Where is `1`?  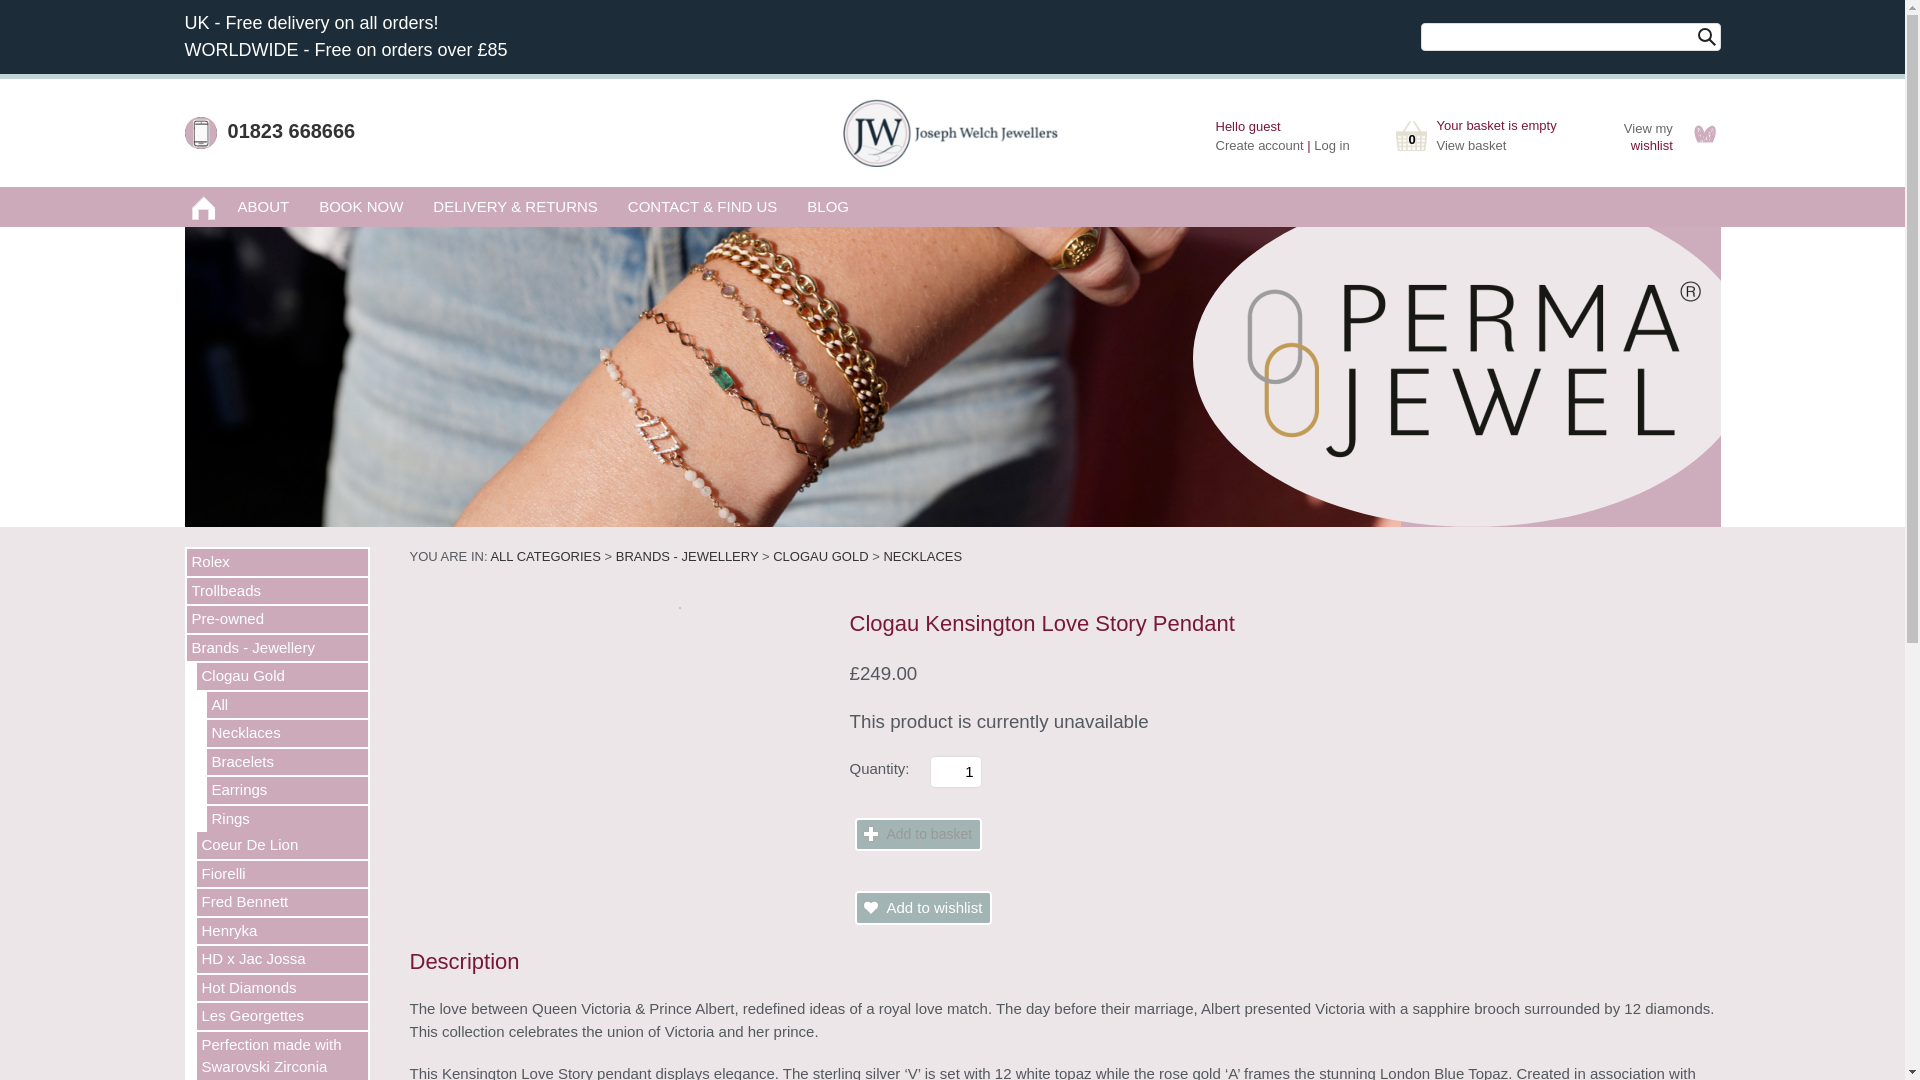 1 is located at coordinates (956, 772).